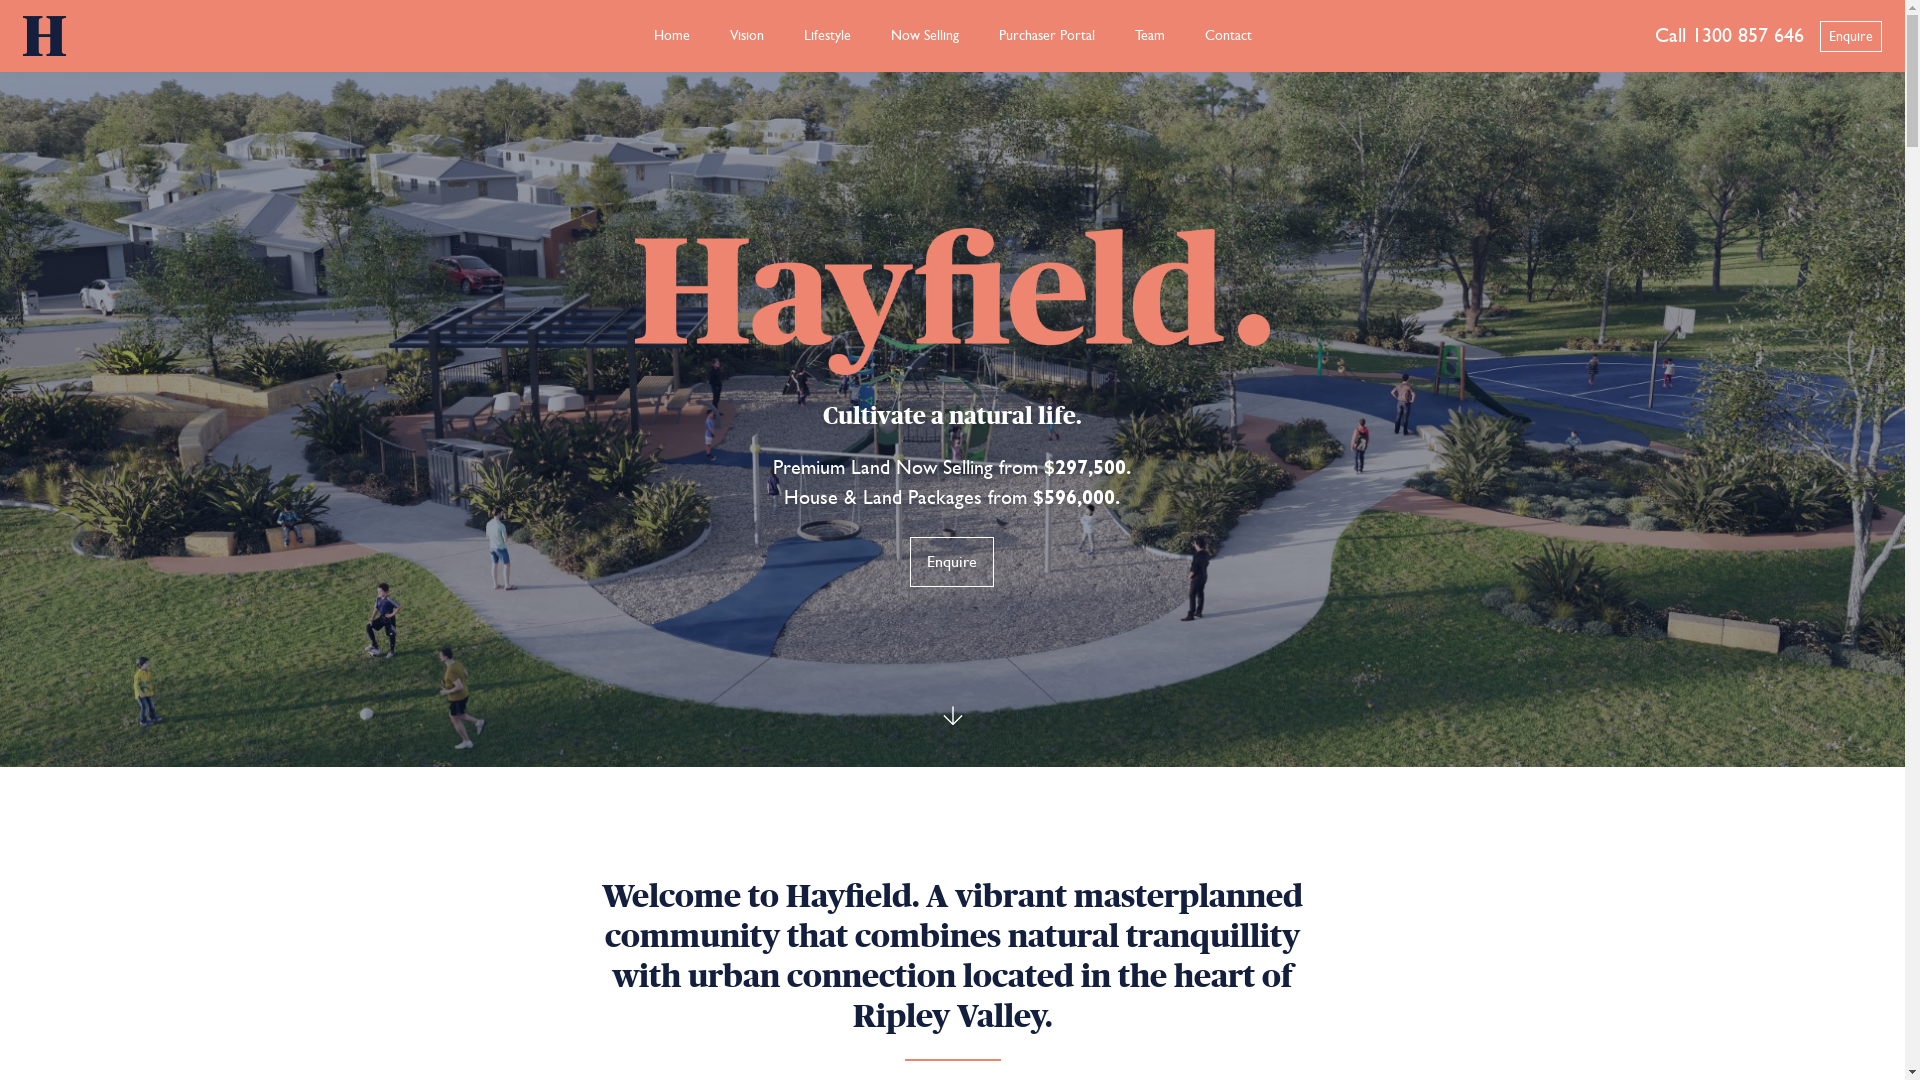 This screenshot has height=1080, width=1920. Describe the element at coordinates (1228, 36) in the screenshot. I see `Contact` at that location.